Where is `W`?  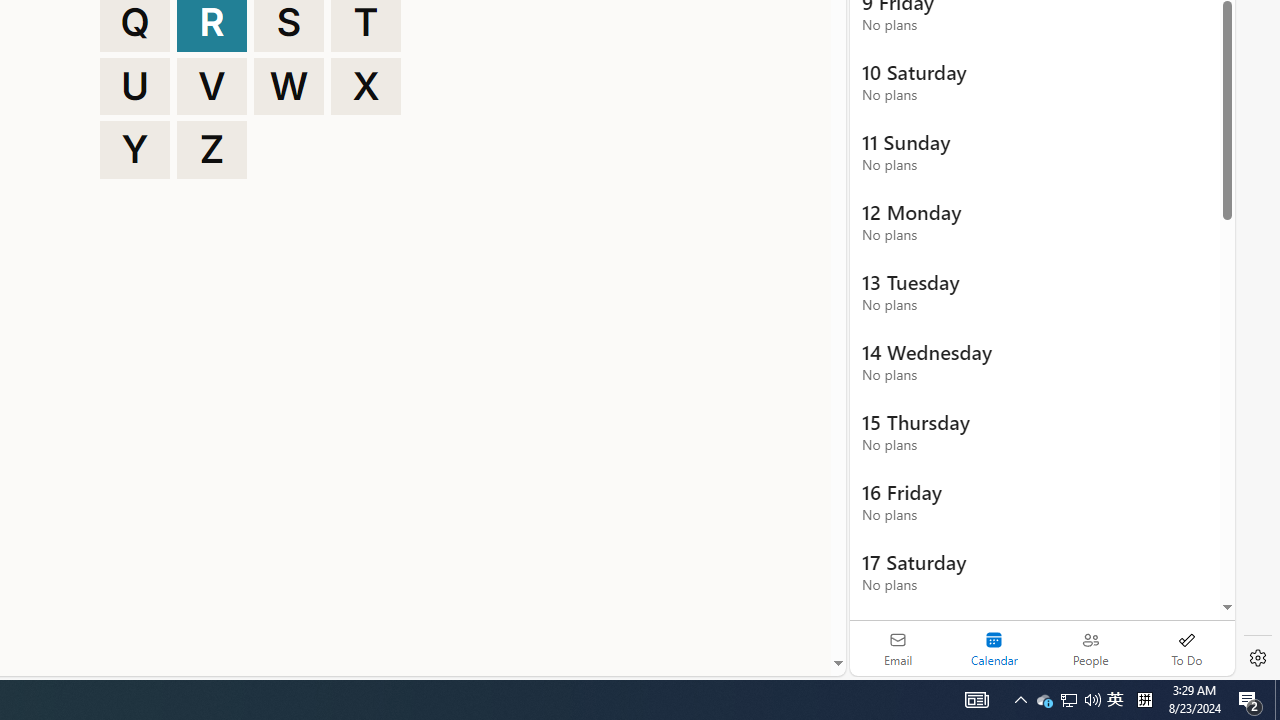 W is located at coordinates (289, 86).